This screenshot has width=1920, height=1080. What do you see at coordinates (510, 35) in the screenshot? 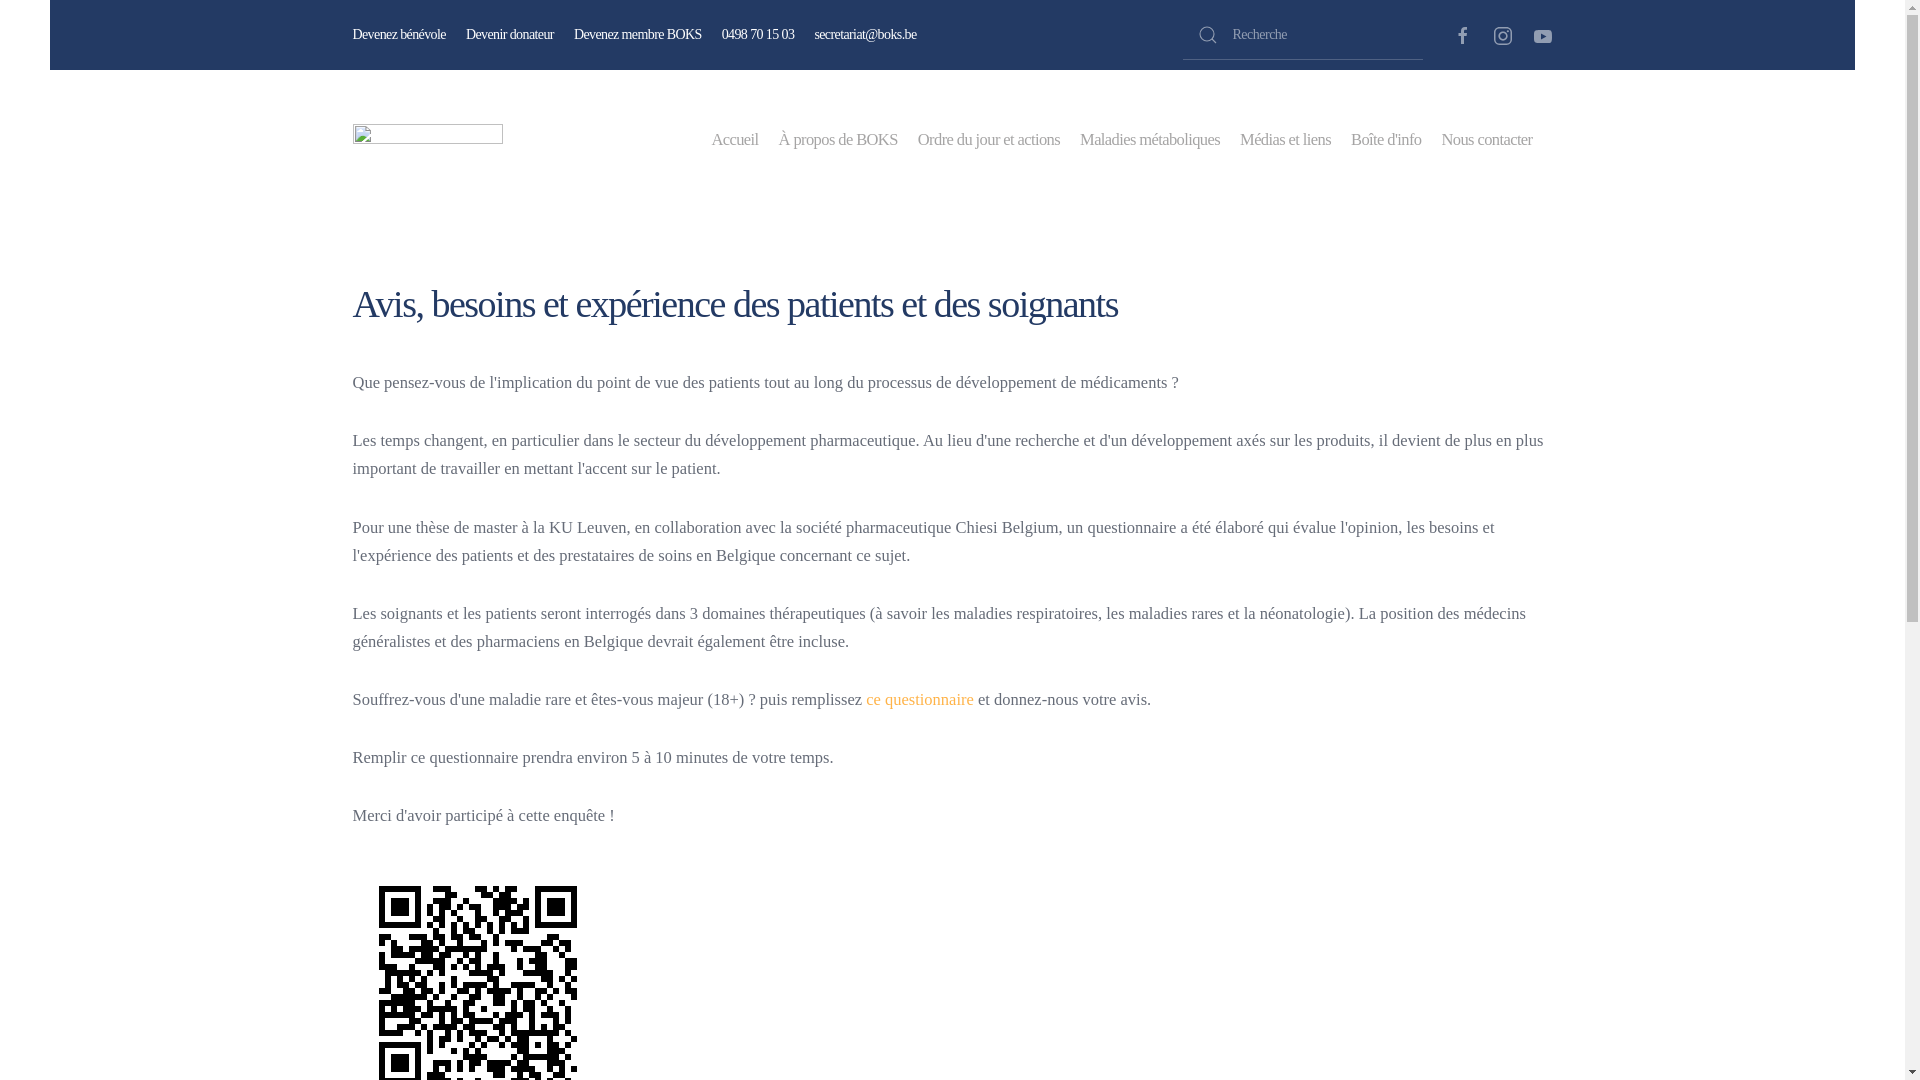
I see `Devenir donateur` at bounding box center [510, 35].